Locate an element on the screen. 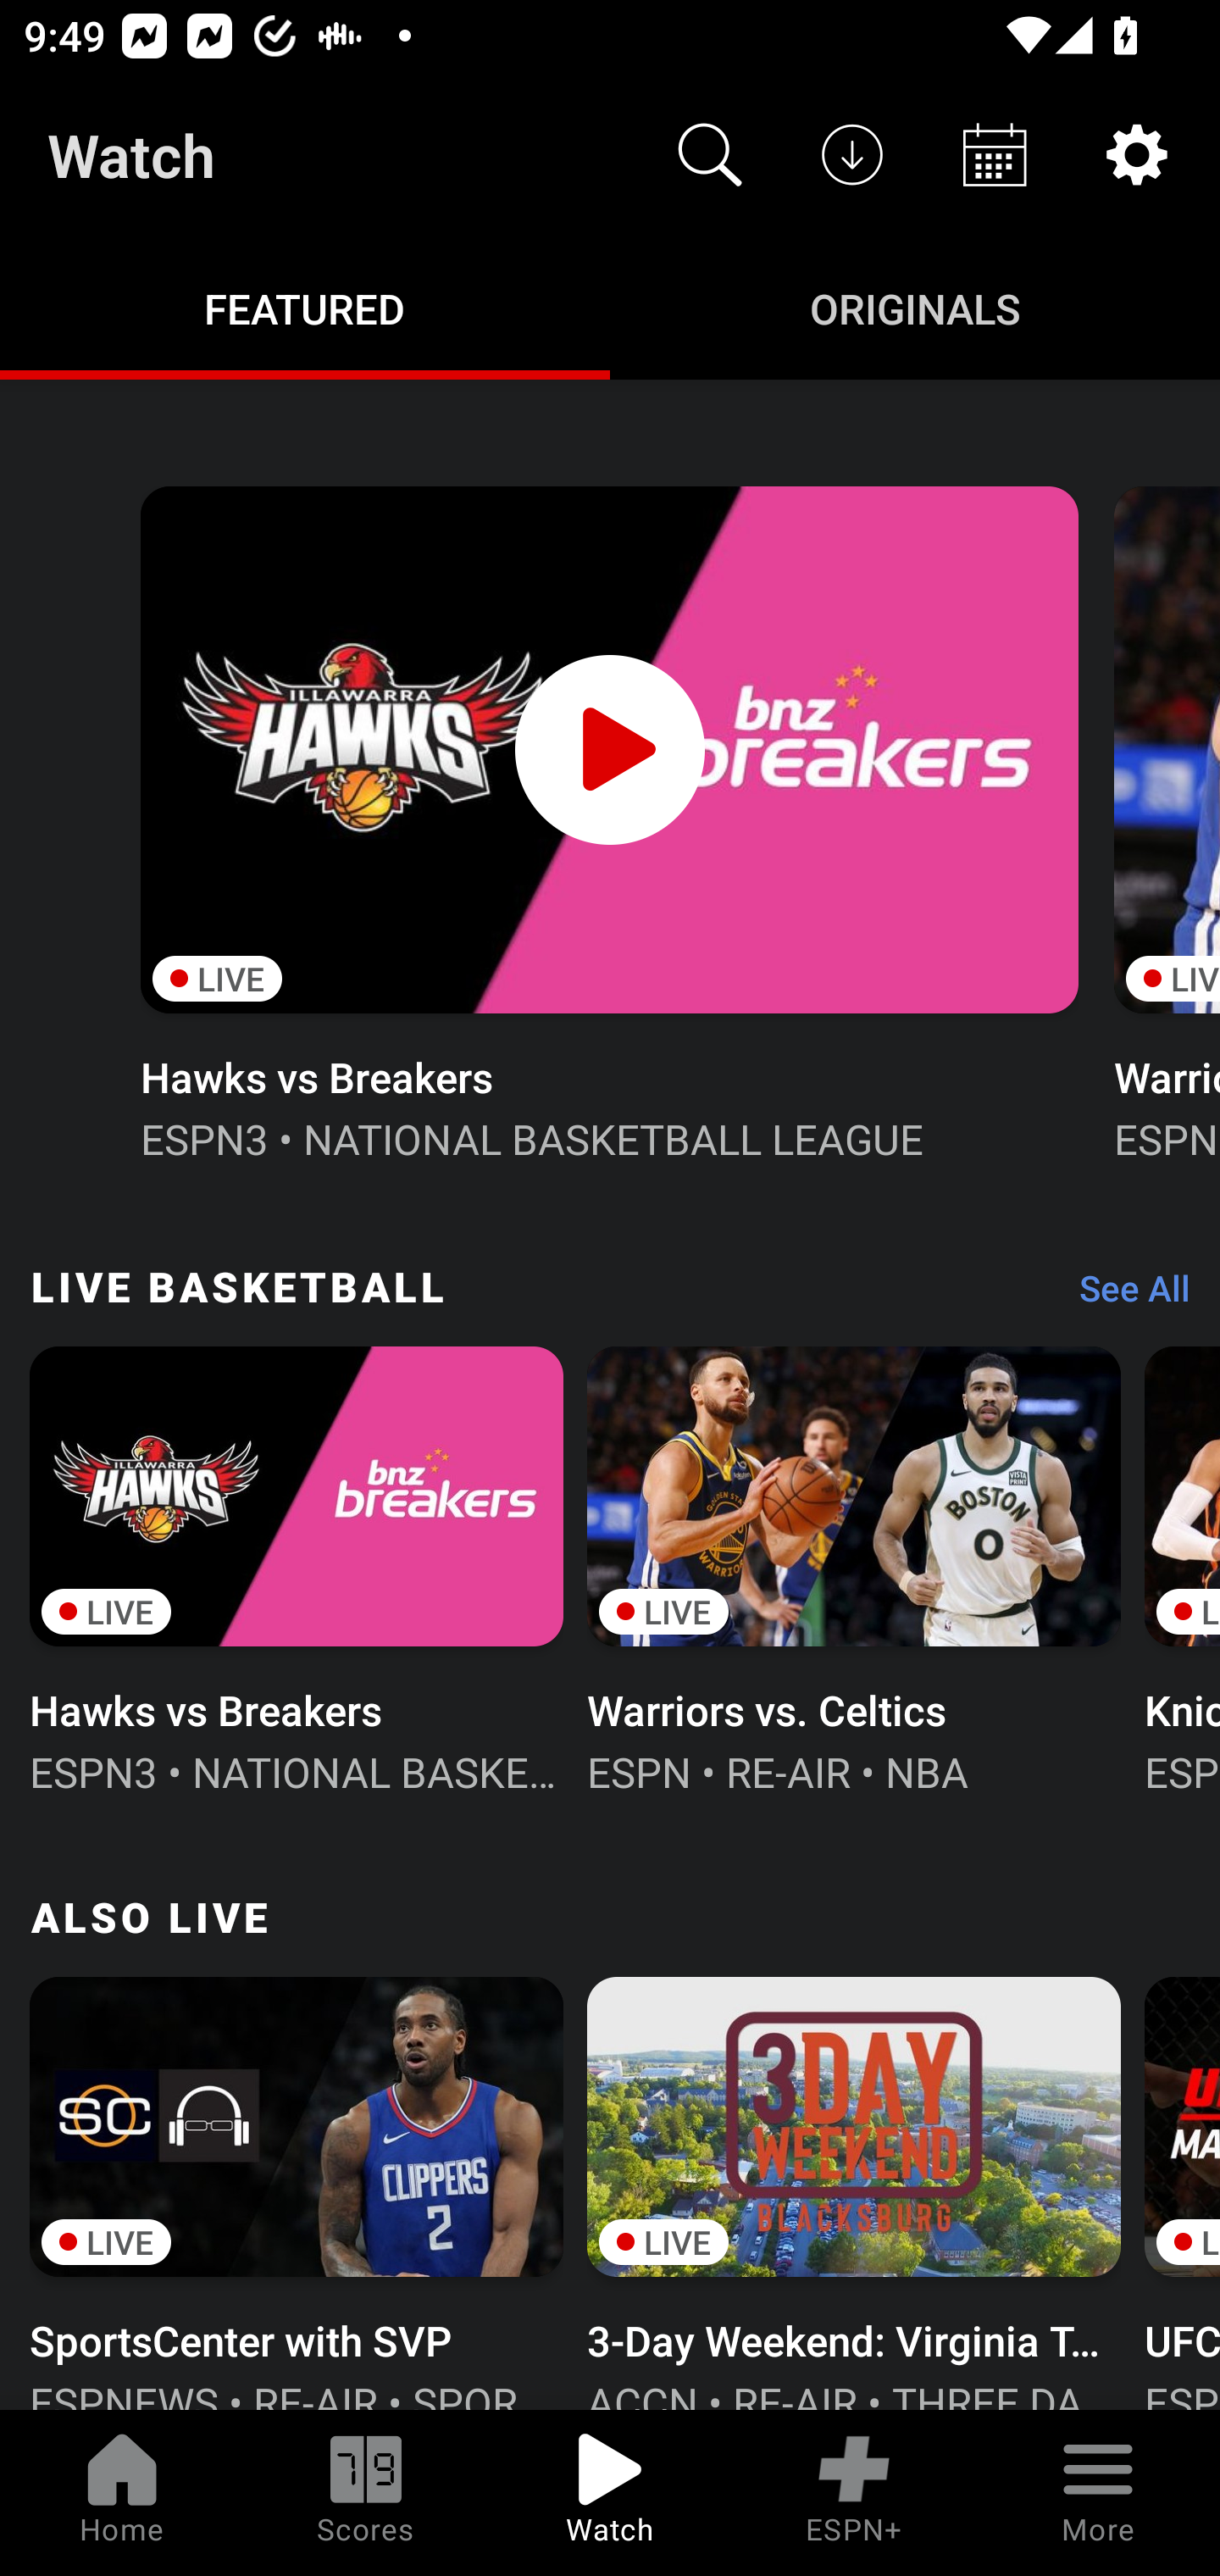 This screenshot has height=2576, width=1220. LIVE Warriors vs. Celtics ESPN • RE-AIR • NBA is located at coordinates (854, 1567).